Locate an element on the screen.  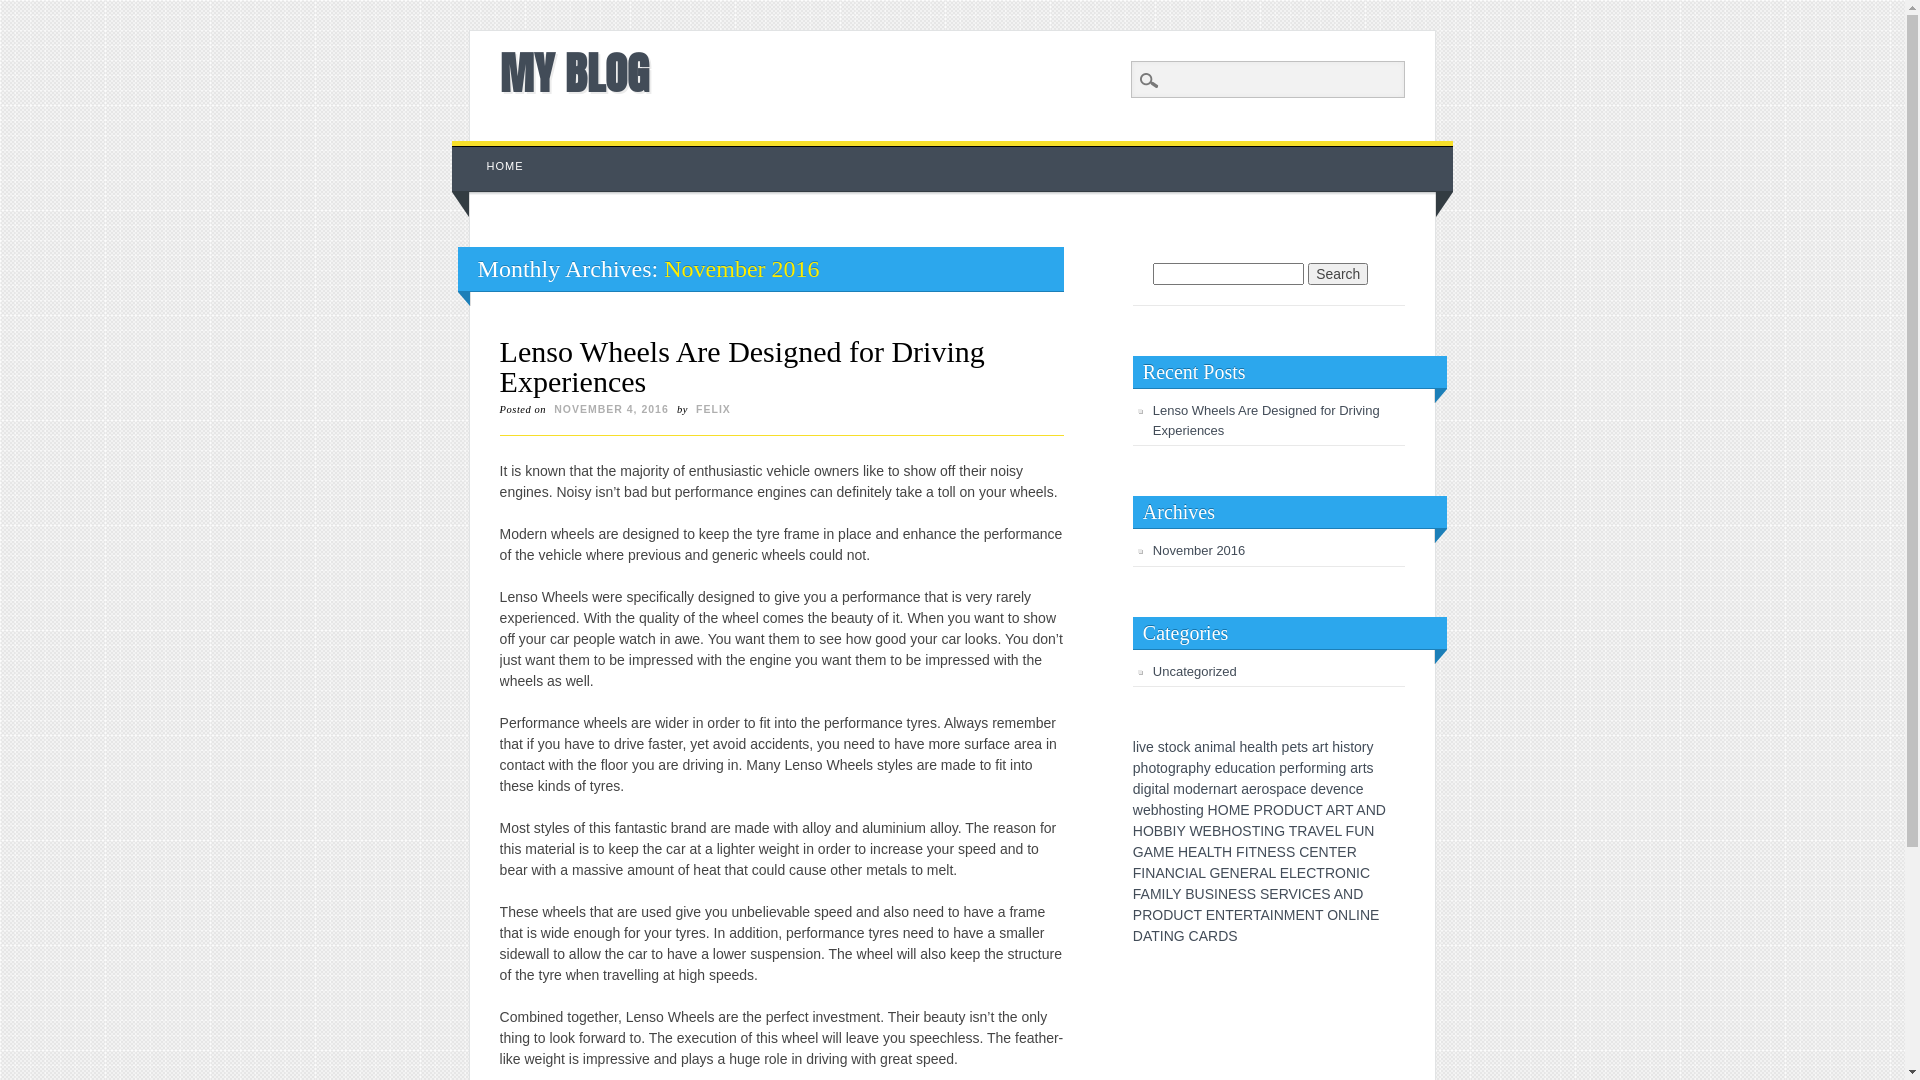
r is located at coordinates (1322, 747).